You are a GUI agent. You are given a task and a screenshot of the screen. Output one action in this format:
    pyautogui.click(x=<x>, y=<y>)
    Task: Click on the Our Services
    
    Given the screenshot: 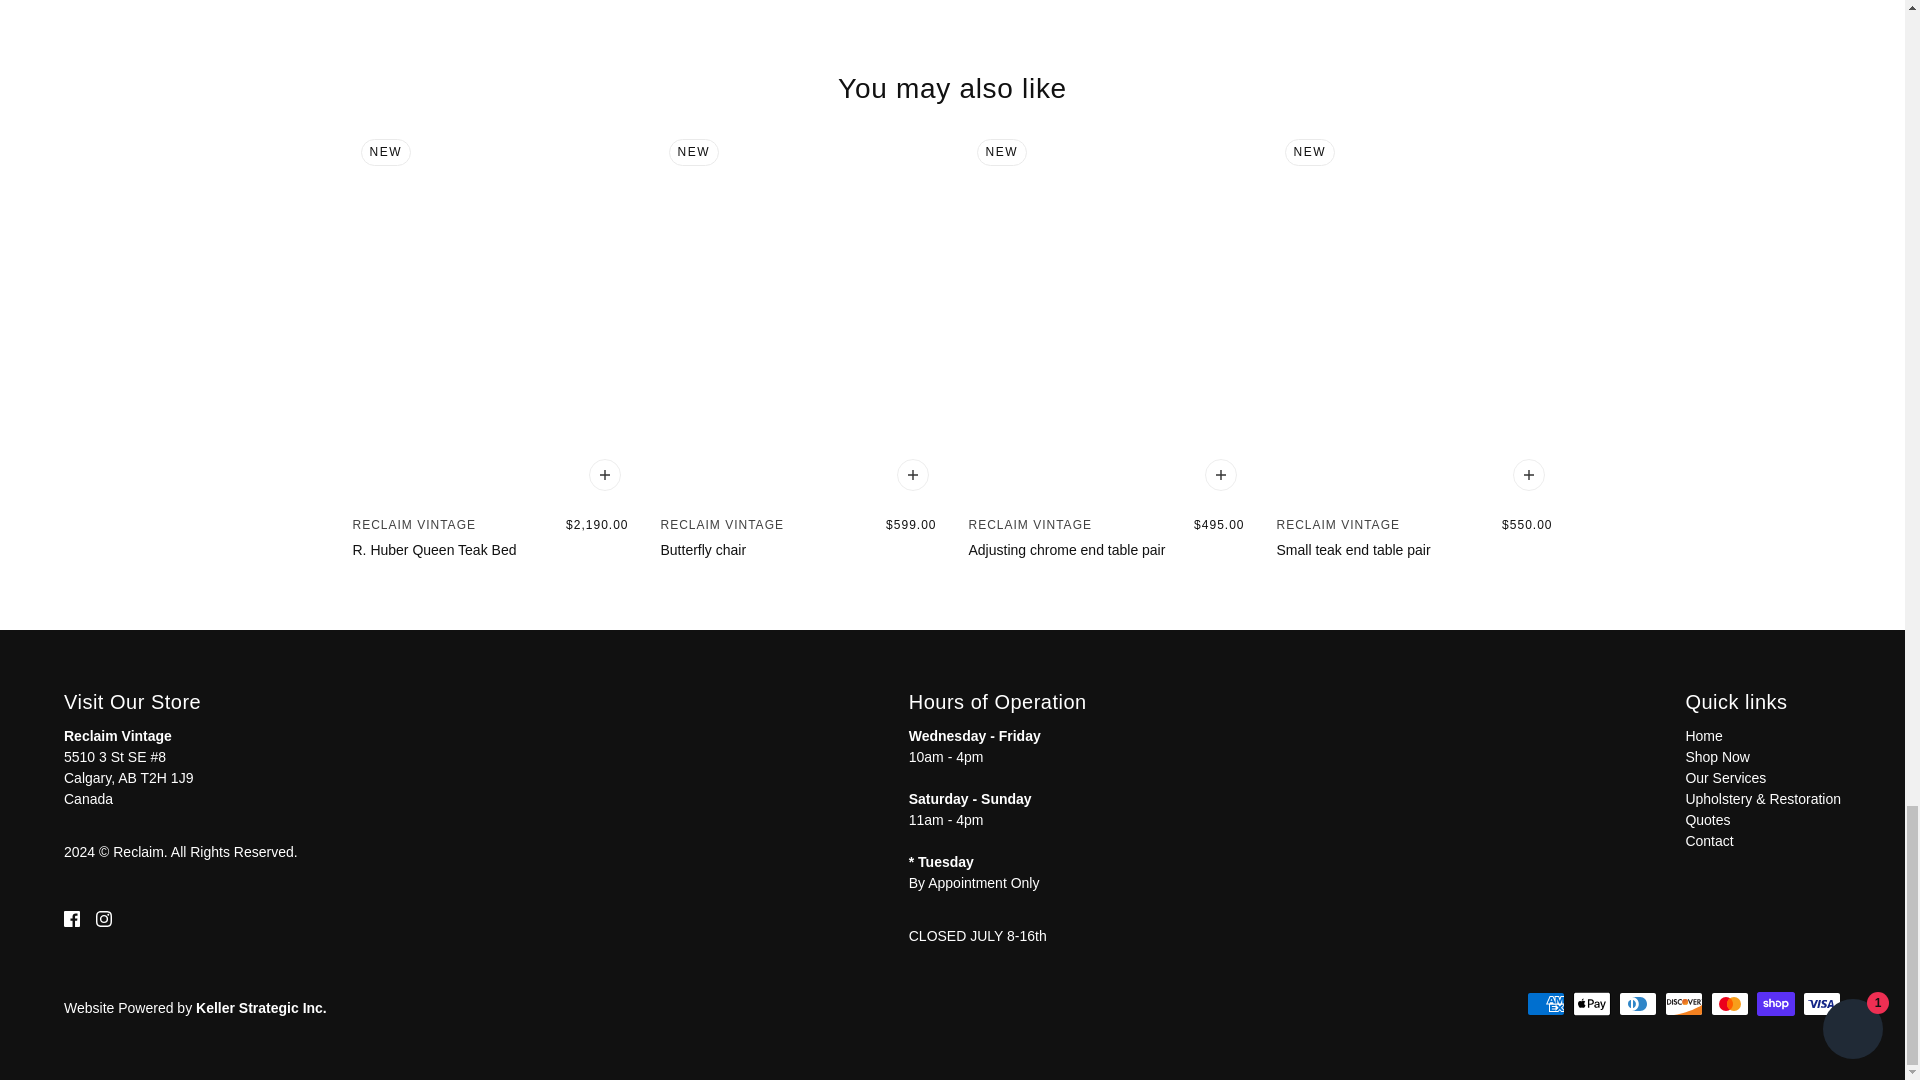 What is the action you would take?
    pyautogui.click(x=1726, y=778)
    